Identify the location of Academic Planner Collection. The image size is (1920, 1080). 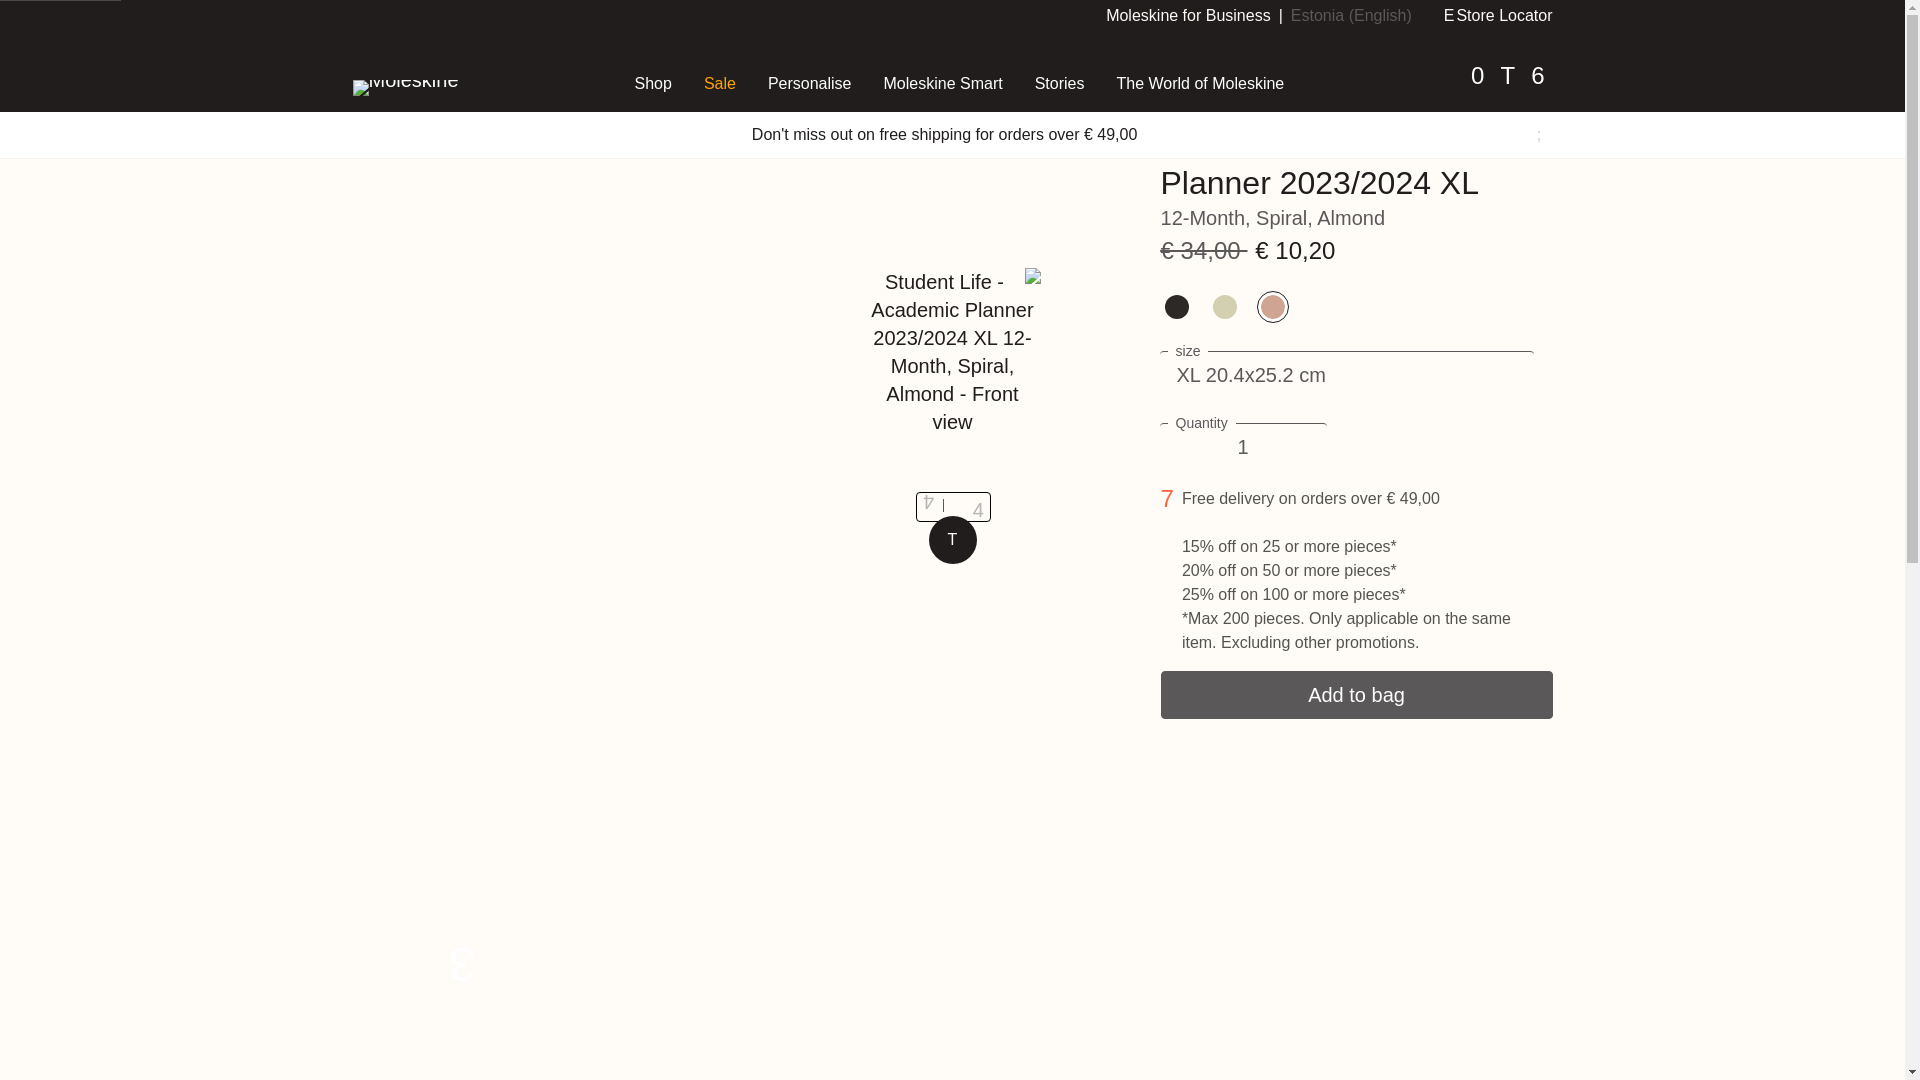
(644, 28).